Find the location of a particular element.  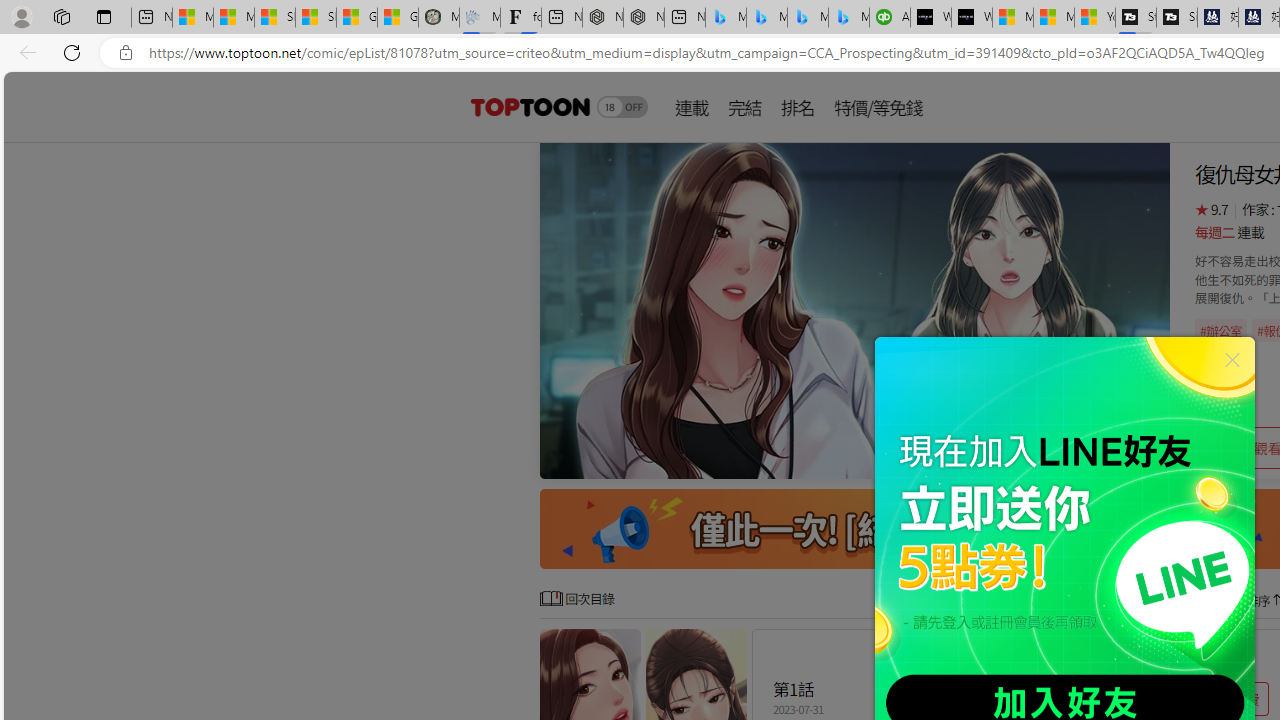

Shanghai, China weather forecast | Microsoft Weather is located at coordinates (316, 18).